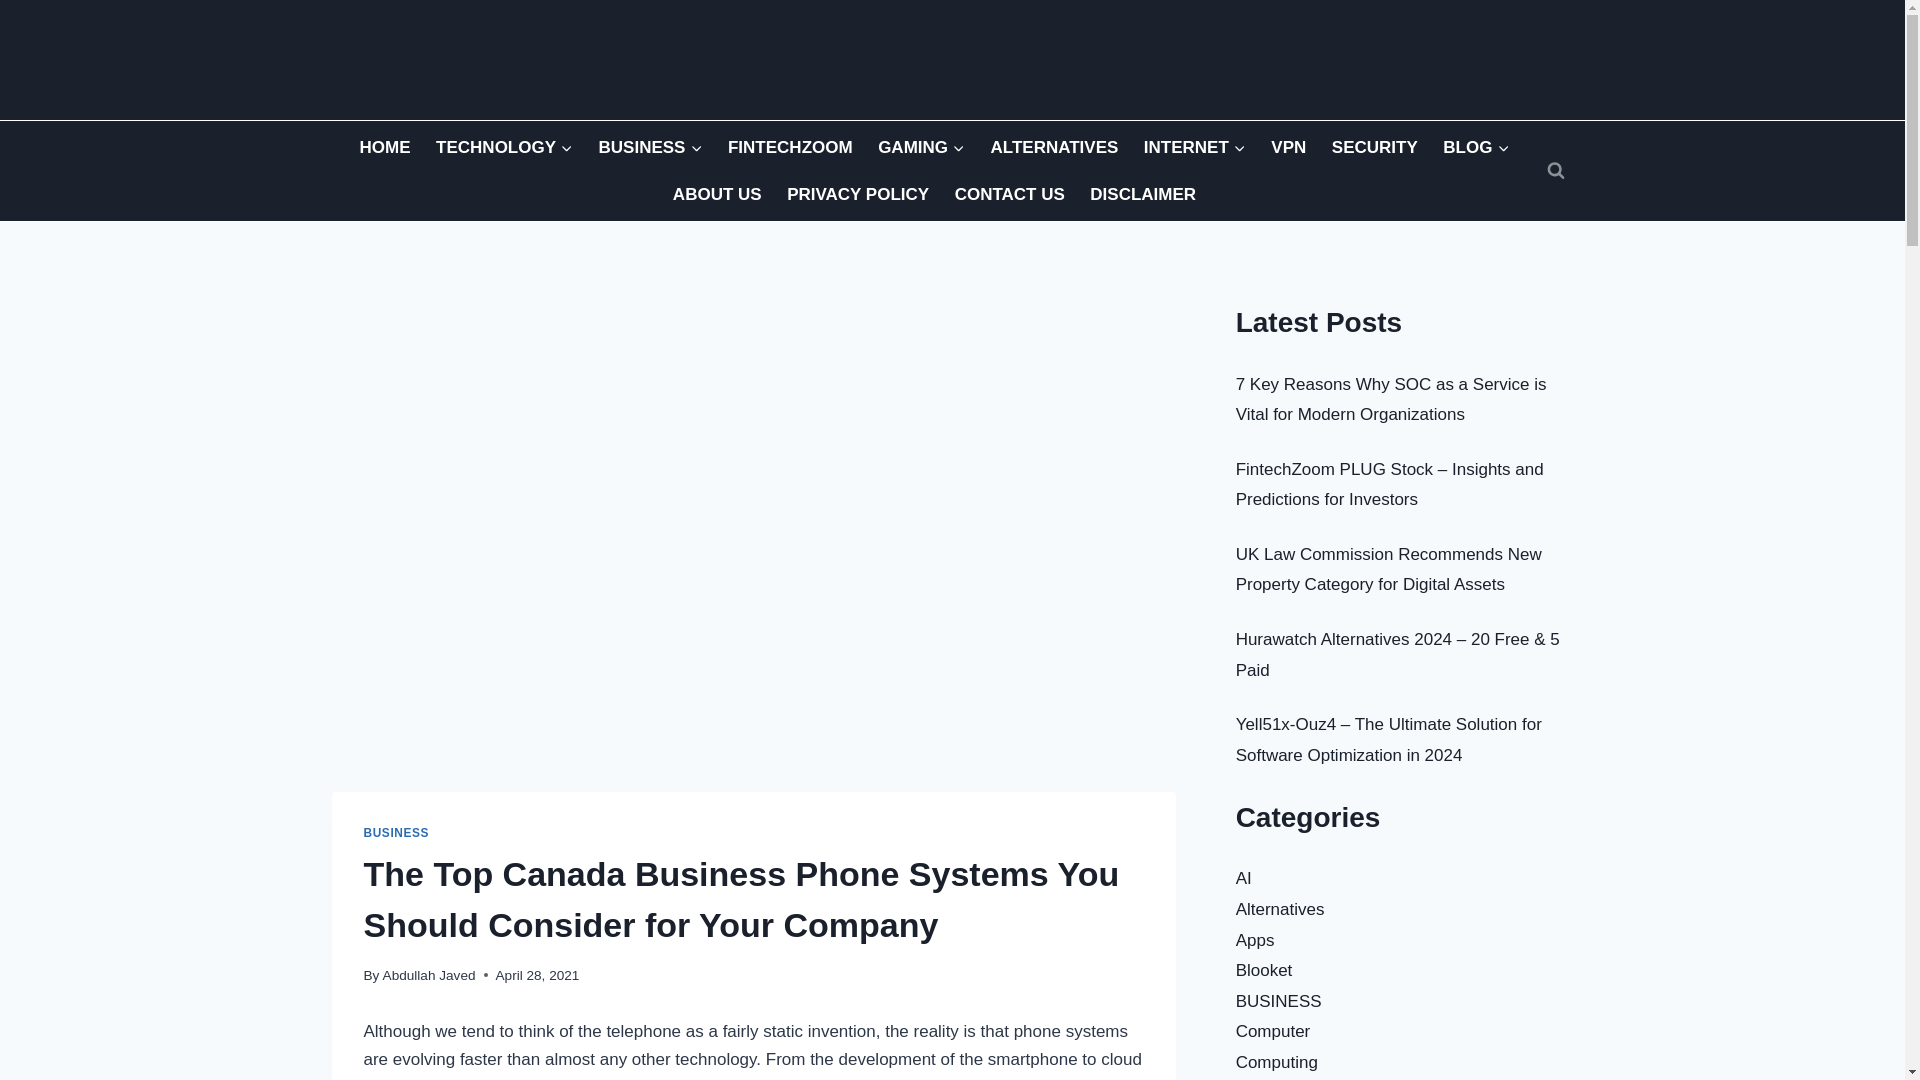 The height and width of the screenshot is (1080, 1920). Describe the element at coordinates (1054, 146) in the screenshot. I see `ALTERNATIVES` at that location.